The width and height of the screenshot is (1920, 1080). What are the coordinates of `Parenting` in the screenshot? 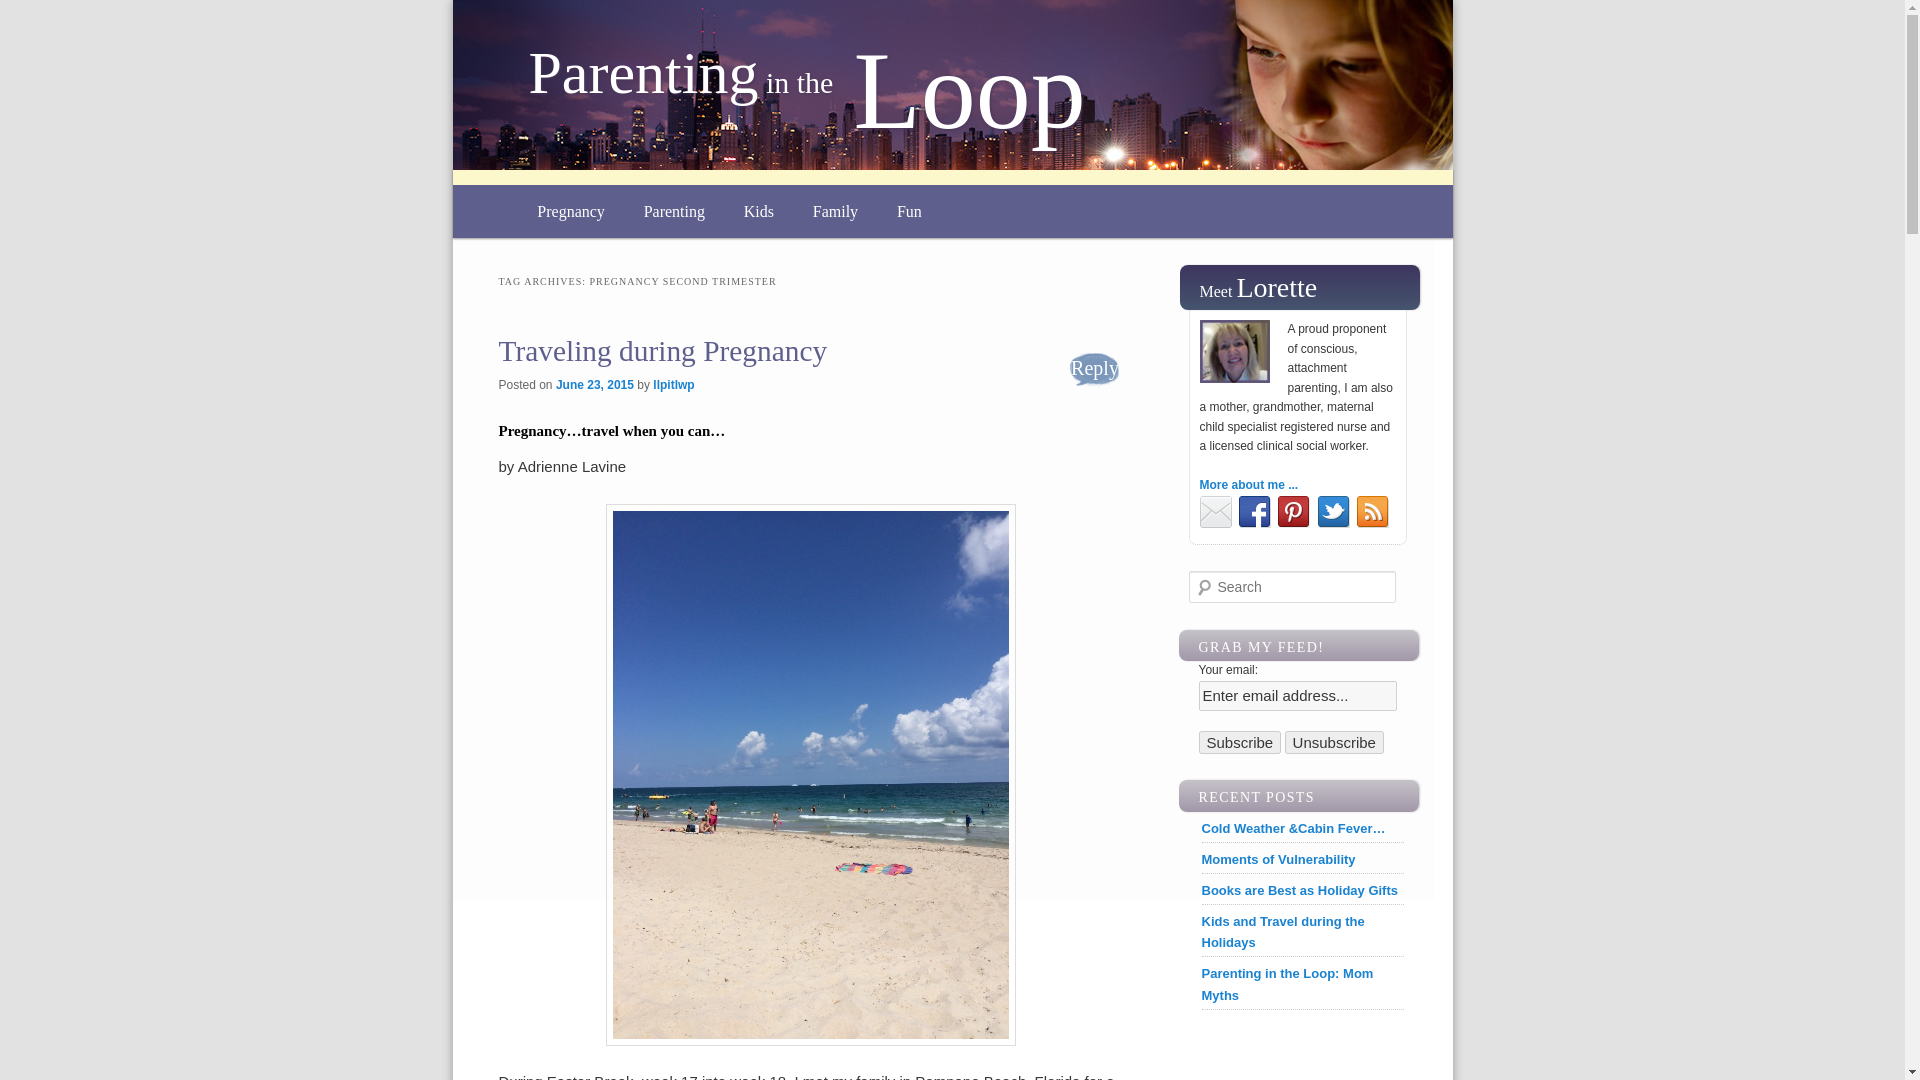 It's located at (674, 210).